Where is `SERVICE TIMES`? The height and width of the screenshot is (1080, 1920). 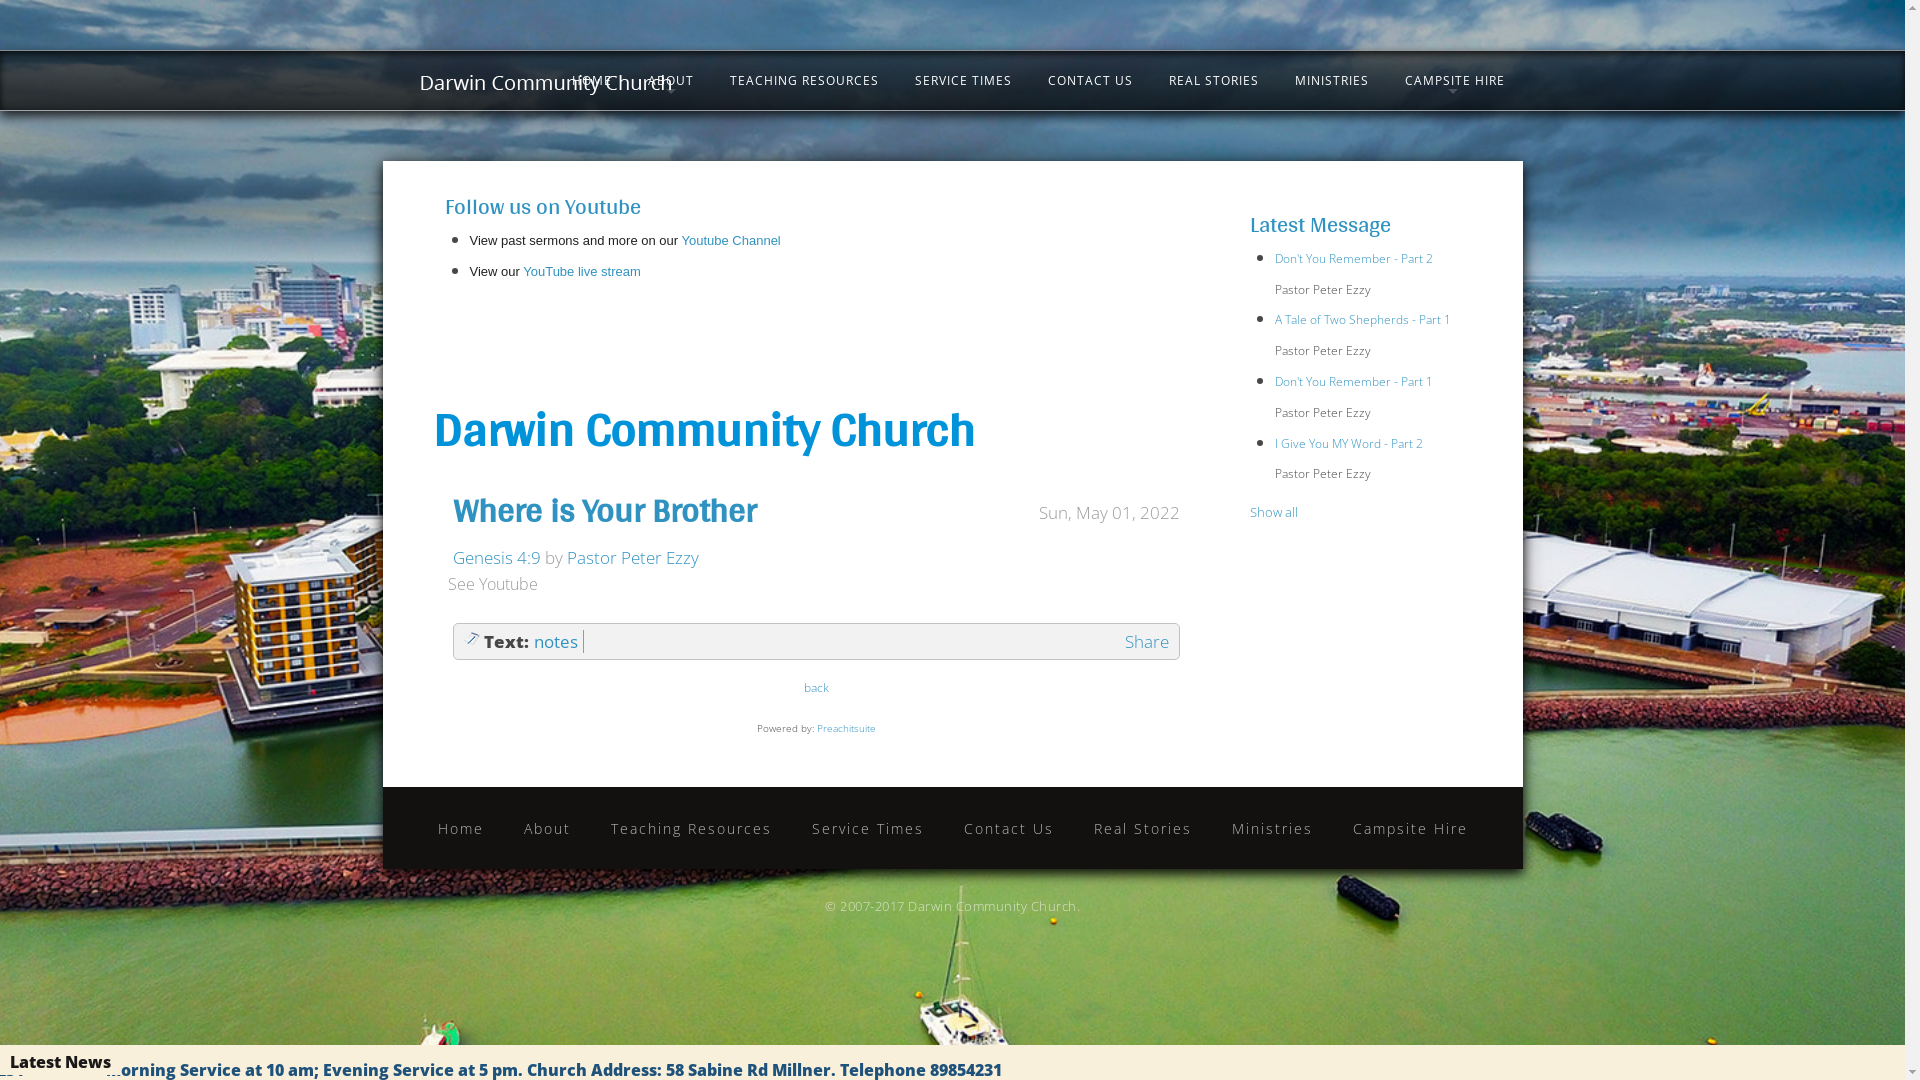 SERVICE TIMES is located at coordinates (962, 80).